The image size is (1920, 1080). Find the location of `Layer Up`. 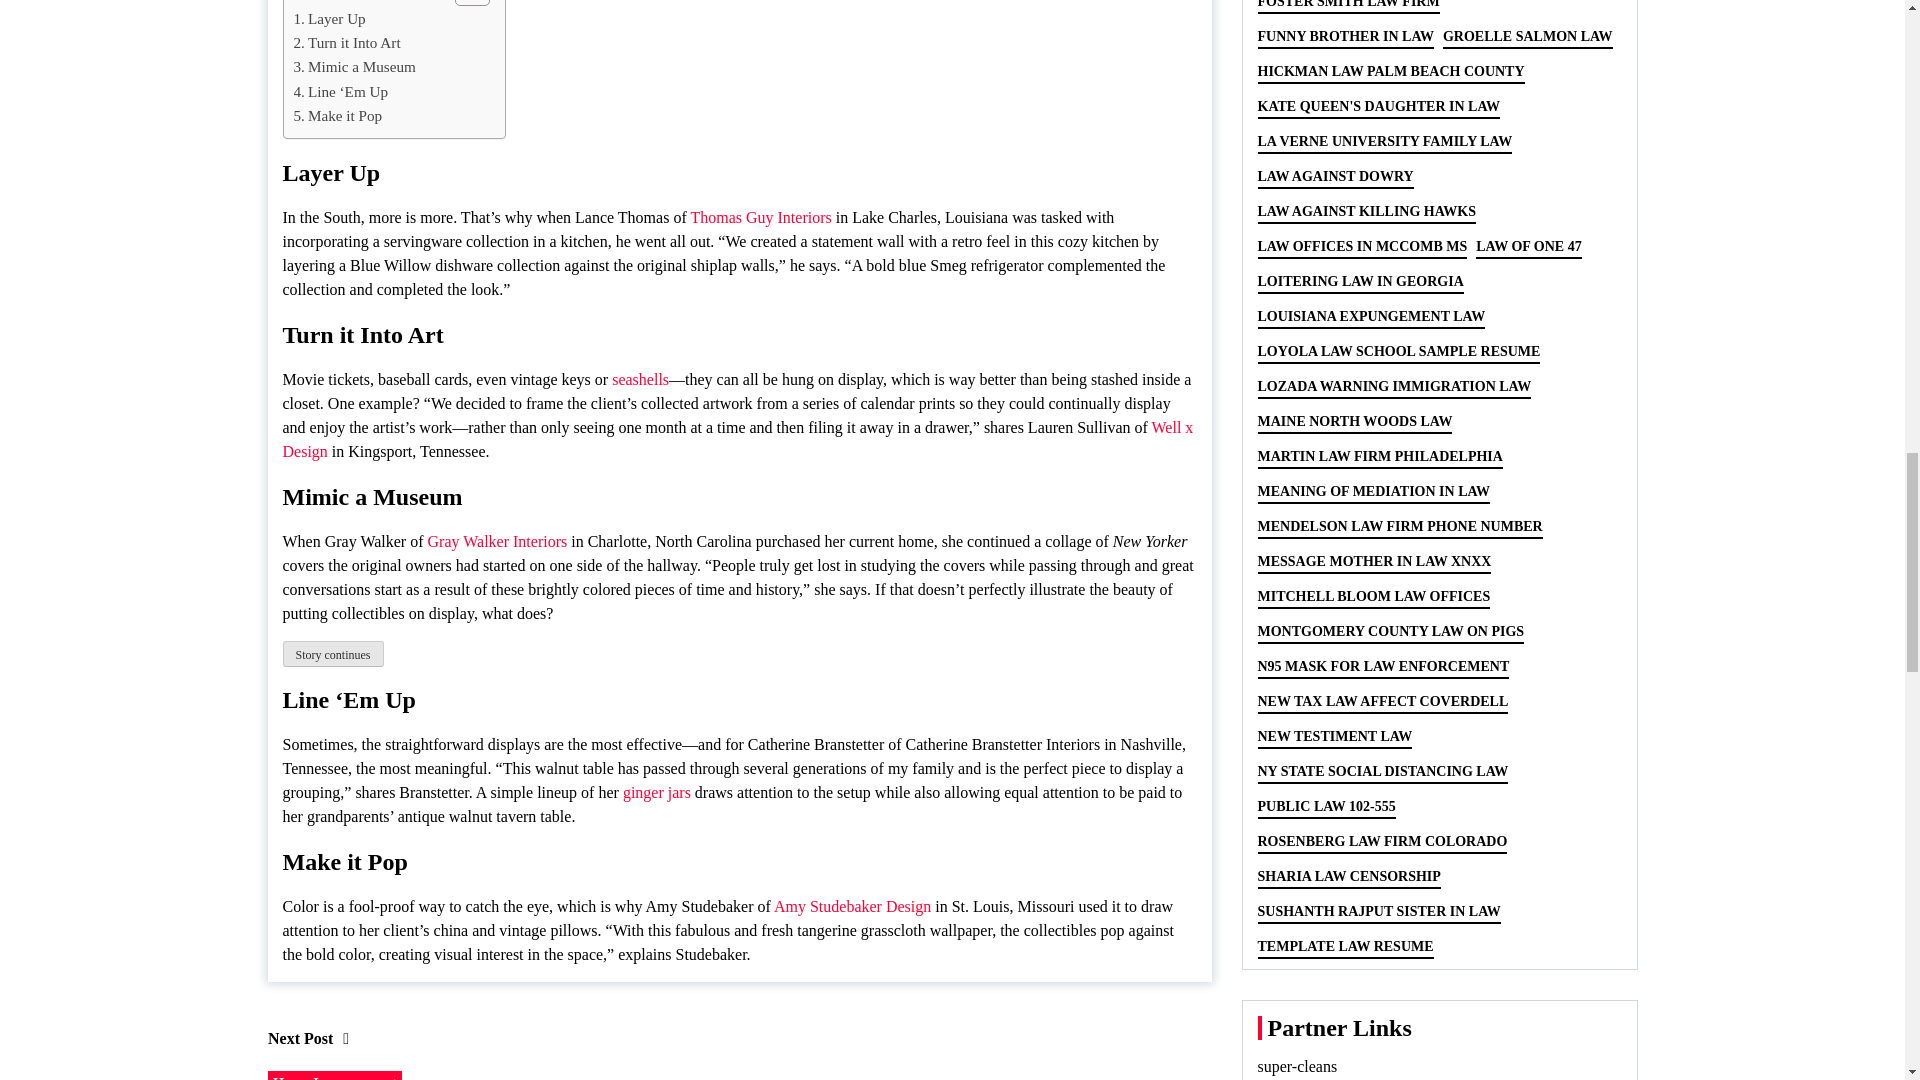

Layer Up is located at coordinates (330, 18).